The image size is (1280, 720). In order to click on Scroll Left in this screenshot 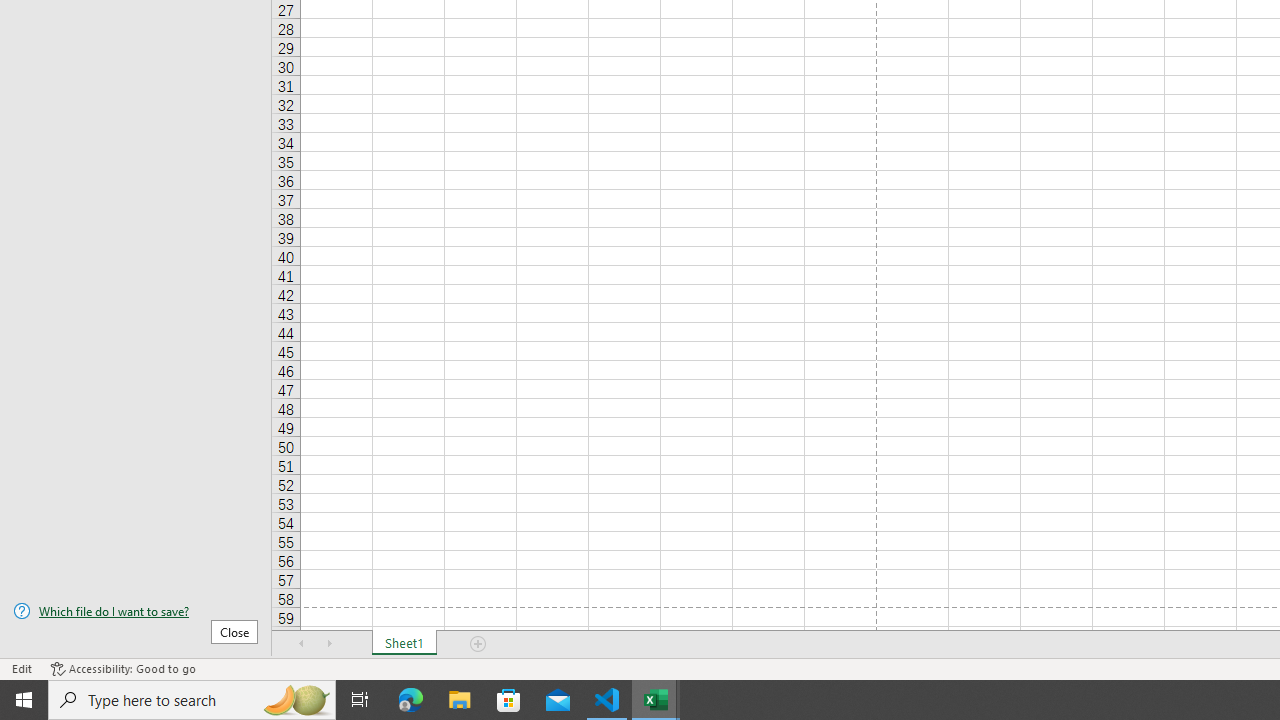, I will do `click(302, 644)`.